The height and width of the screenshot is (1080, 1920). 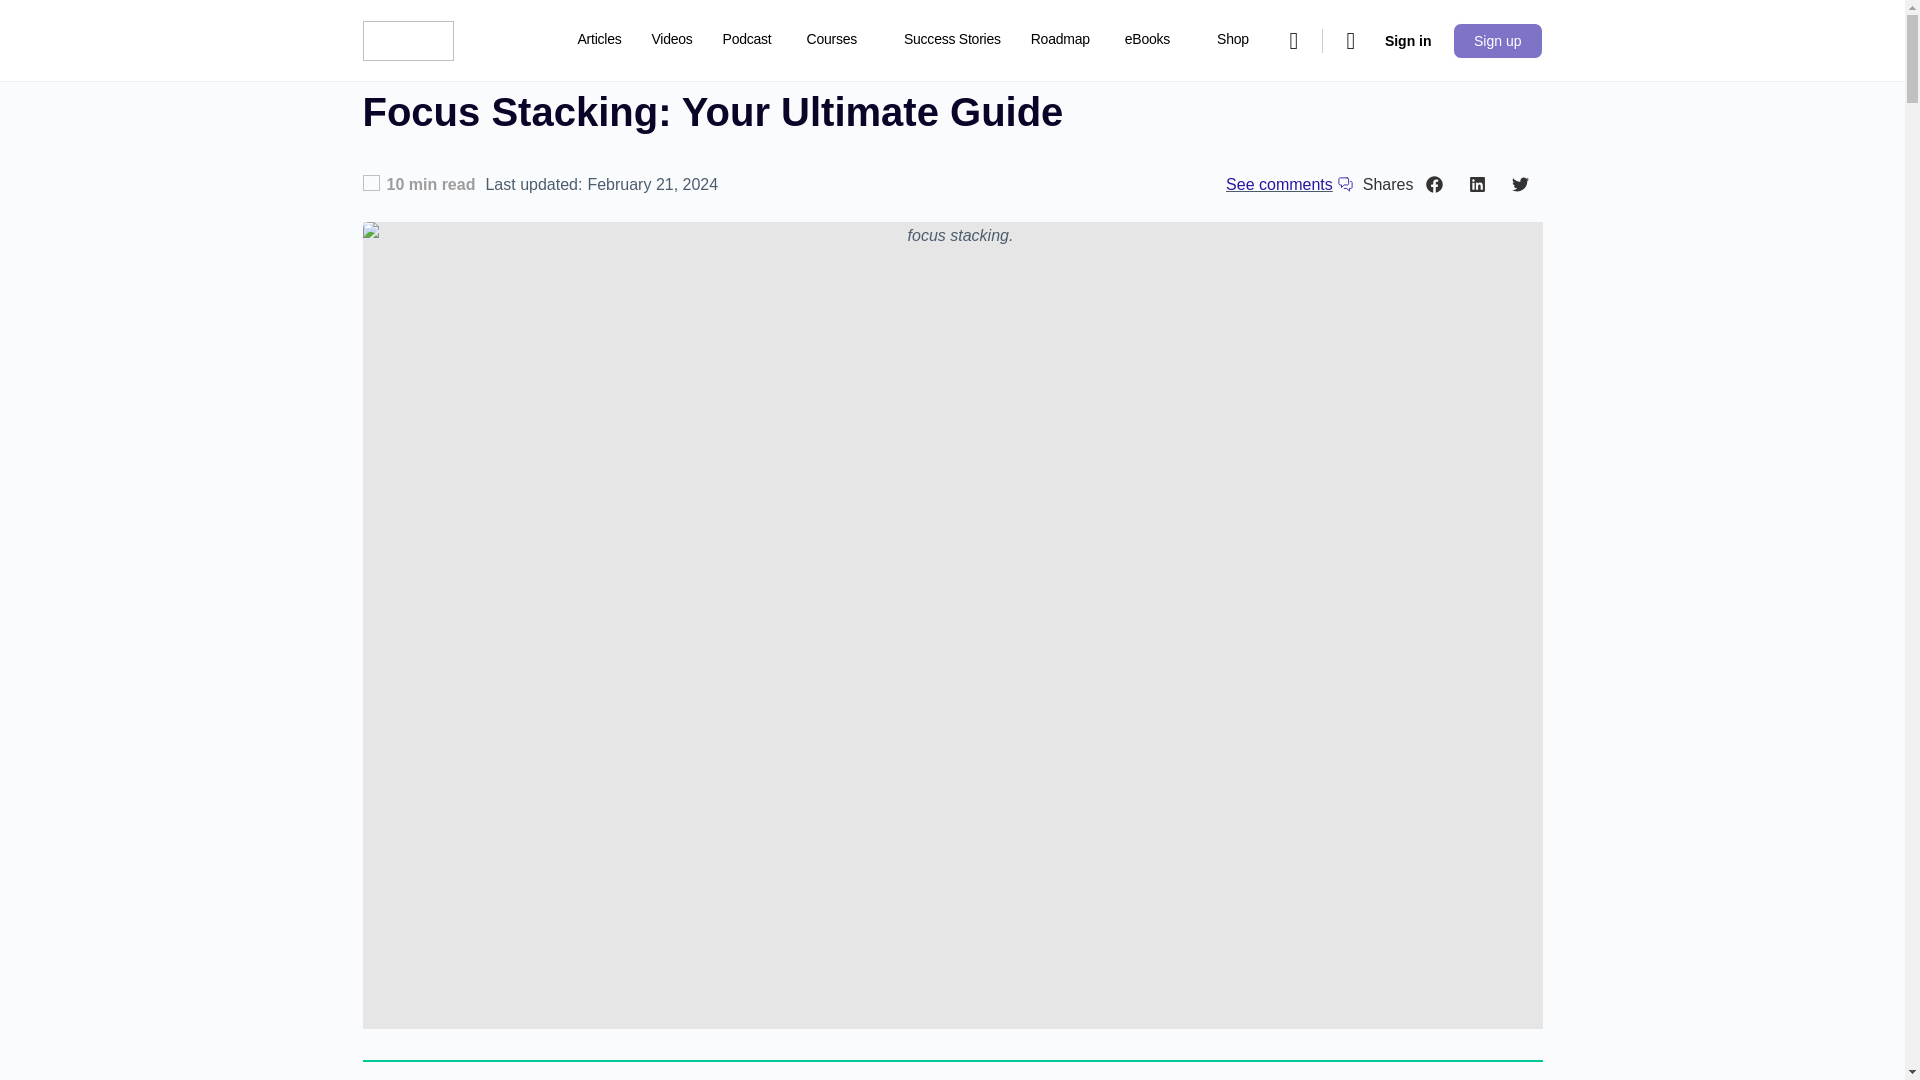 I want to click on Trend Report 2024, so click(x=634, y=122).